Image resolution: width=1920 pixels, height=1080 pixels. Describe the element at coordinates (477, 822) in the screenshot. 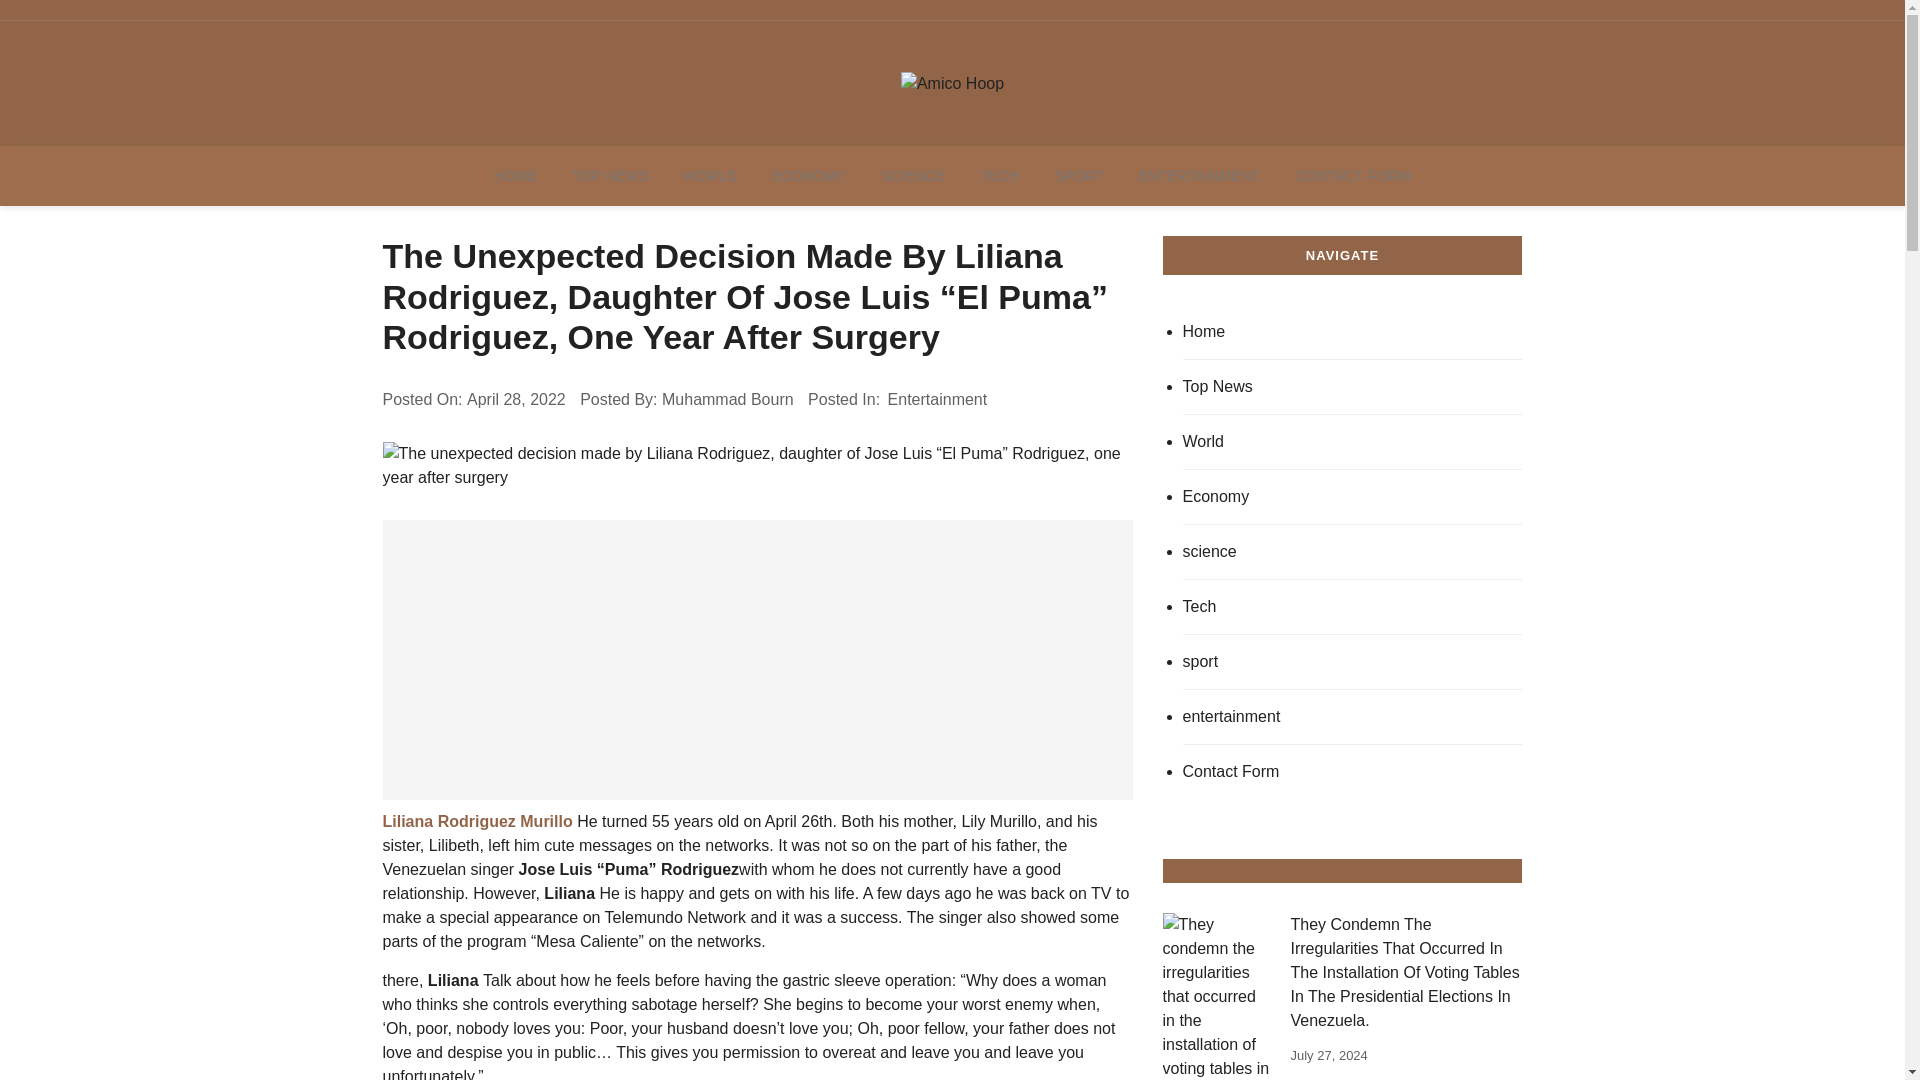

I see `Liliana Rodriguez Murillo` at that location.